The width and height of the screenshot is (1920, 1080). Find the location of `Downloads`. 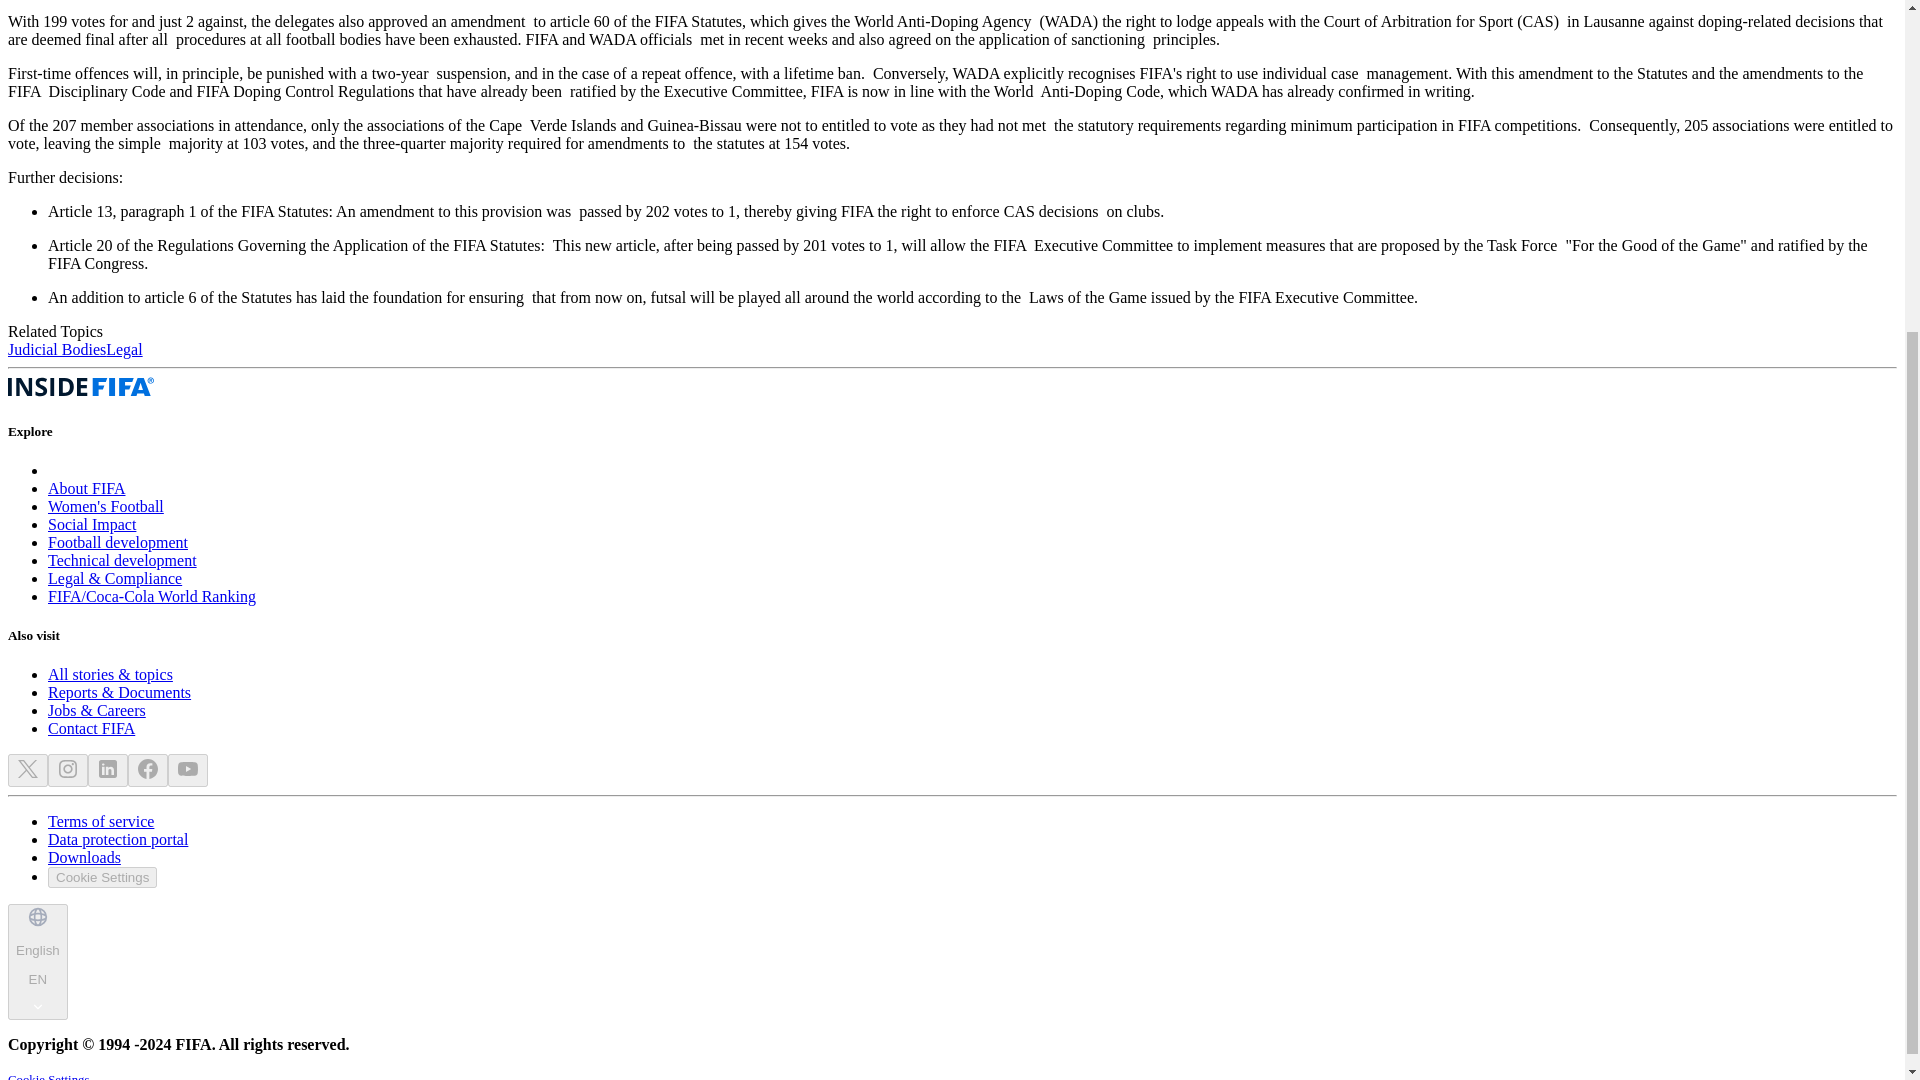

Downloads is located at coordinates (92, 524).